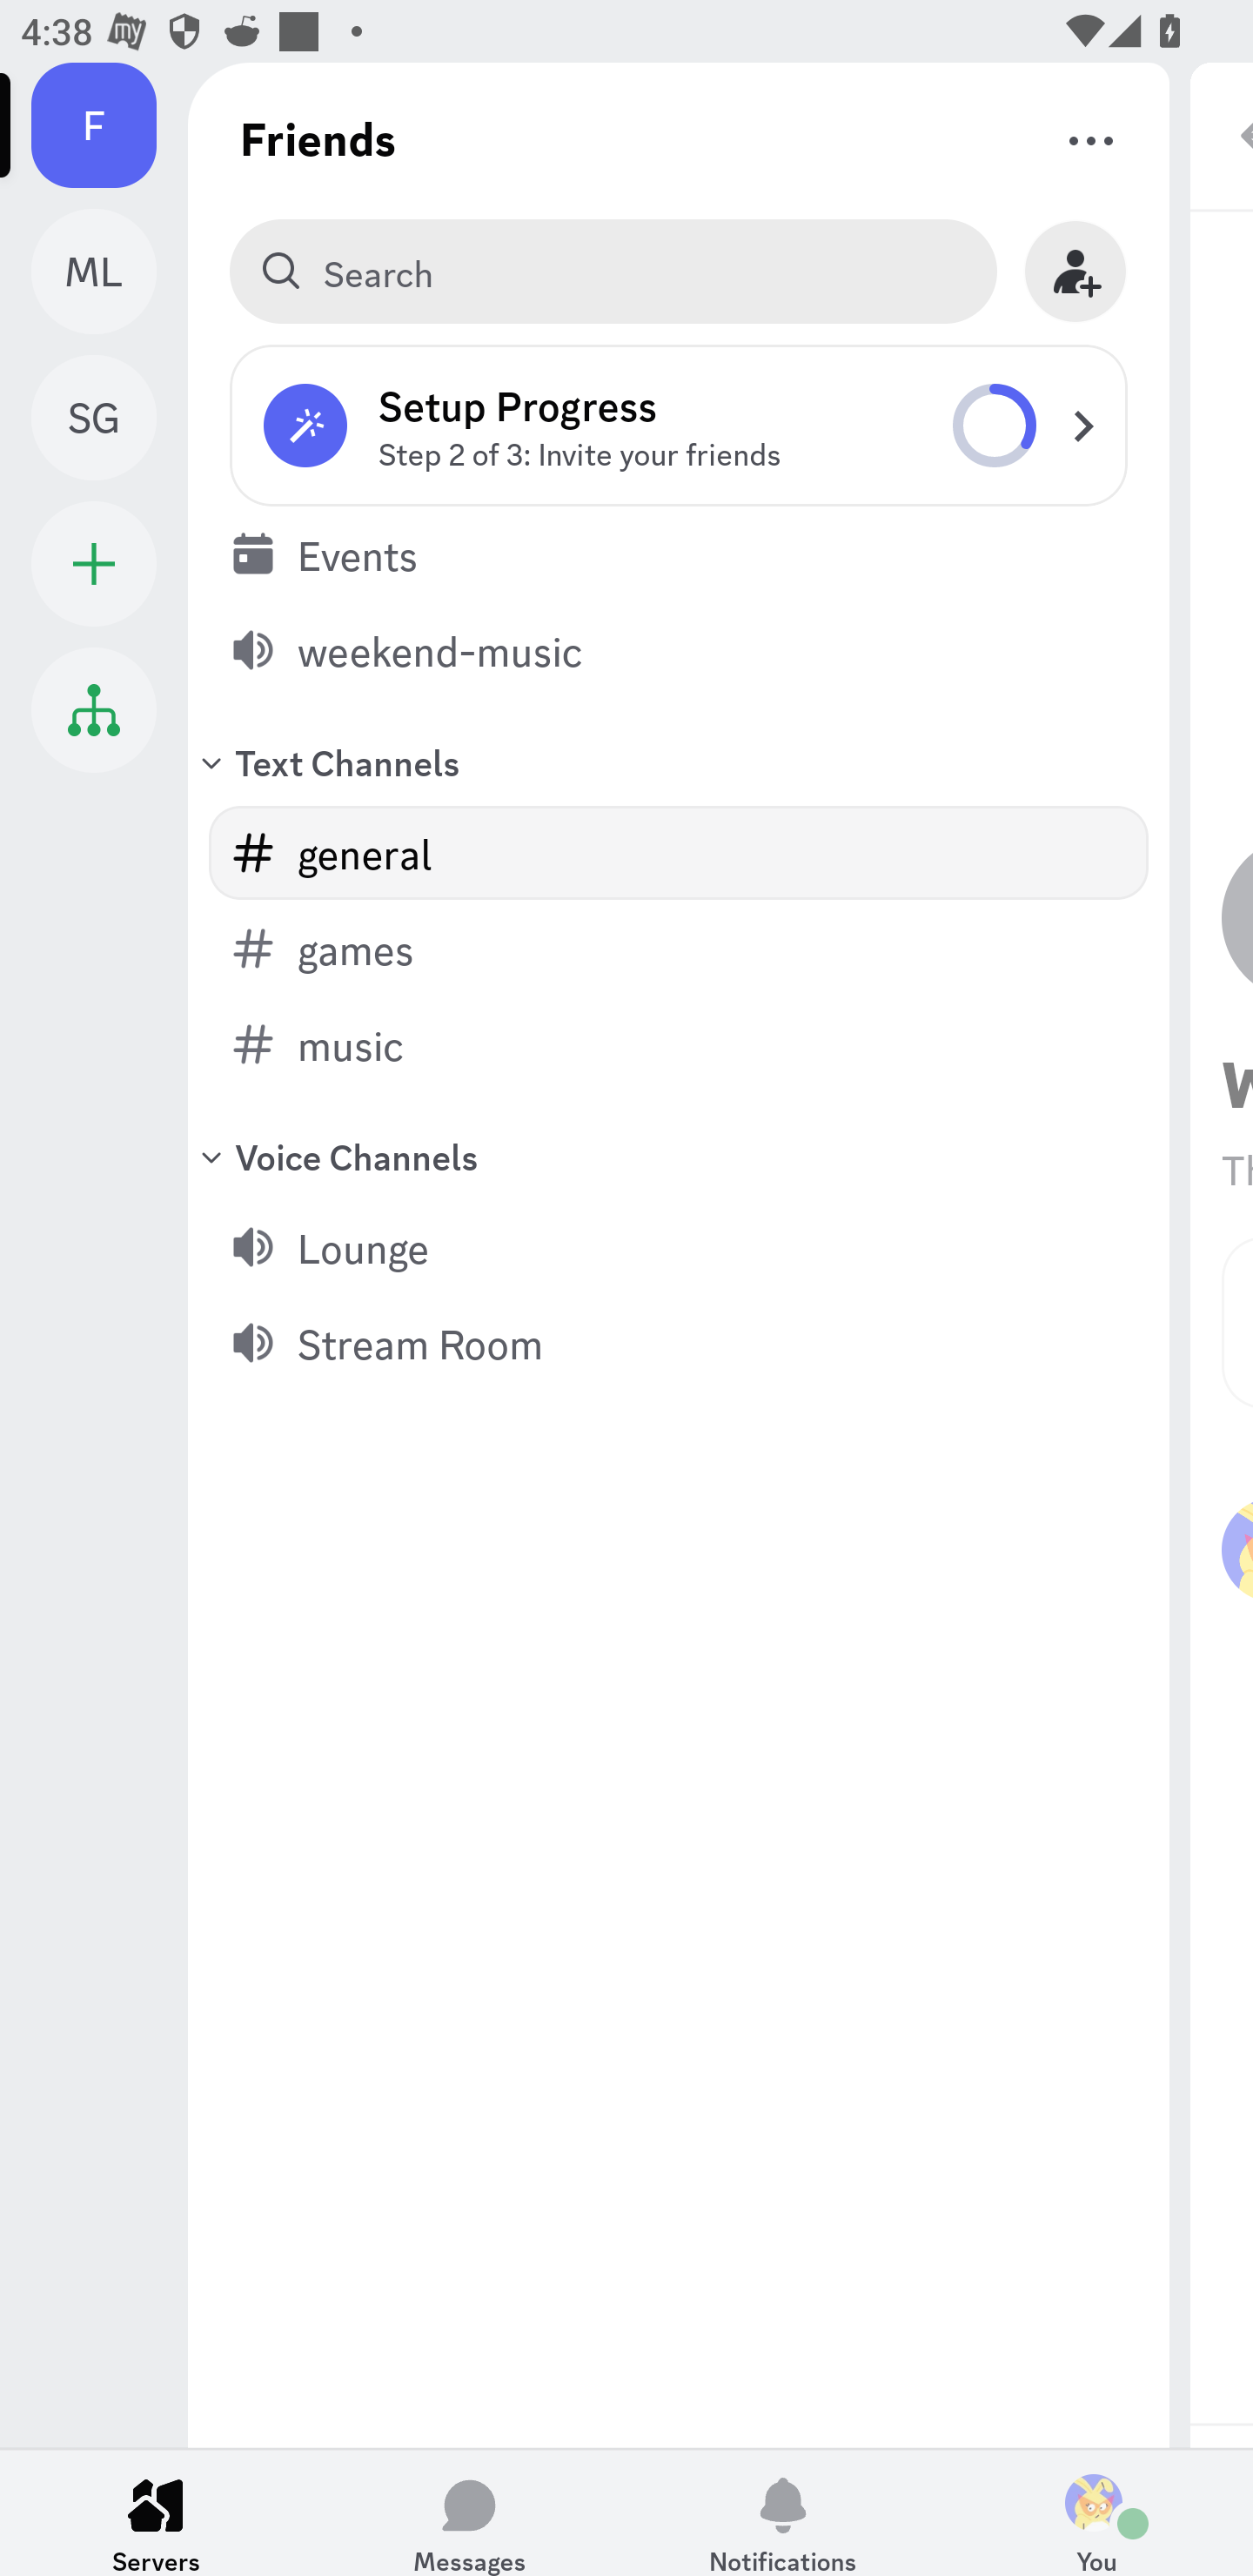 The image size is (1253, 2576). What do you see at coordinates (94, 564) in the screenshot?
I see `Add a Server` at bounding box center [94, 564].